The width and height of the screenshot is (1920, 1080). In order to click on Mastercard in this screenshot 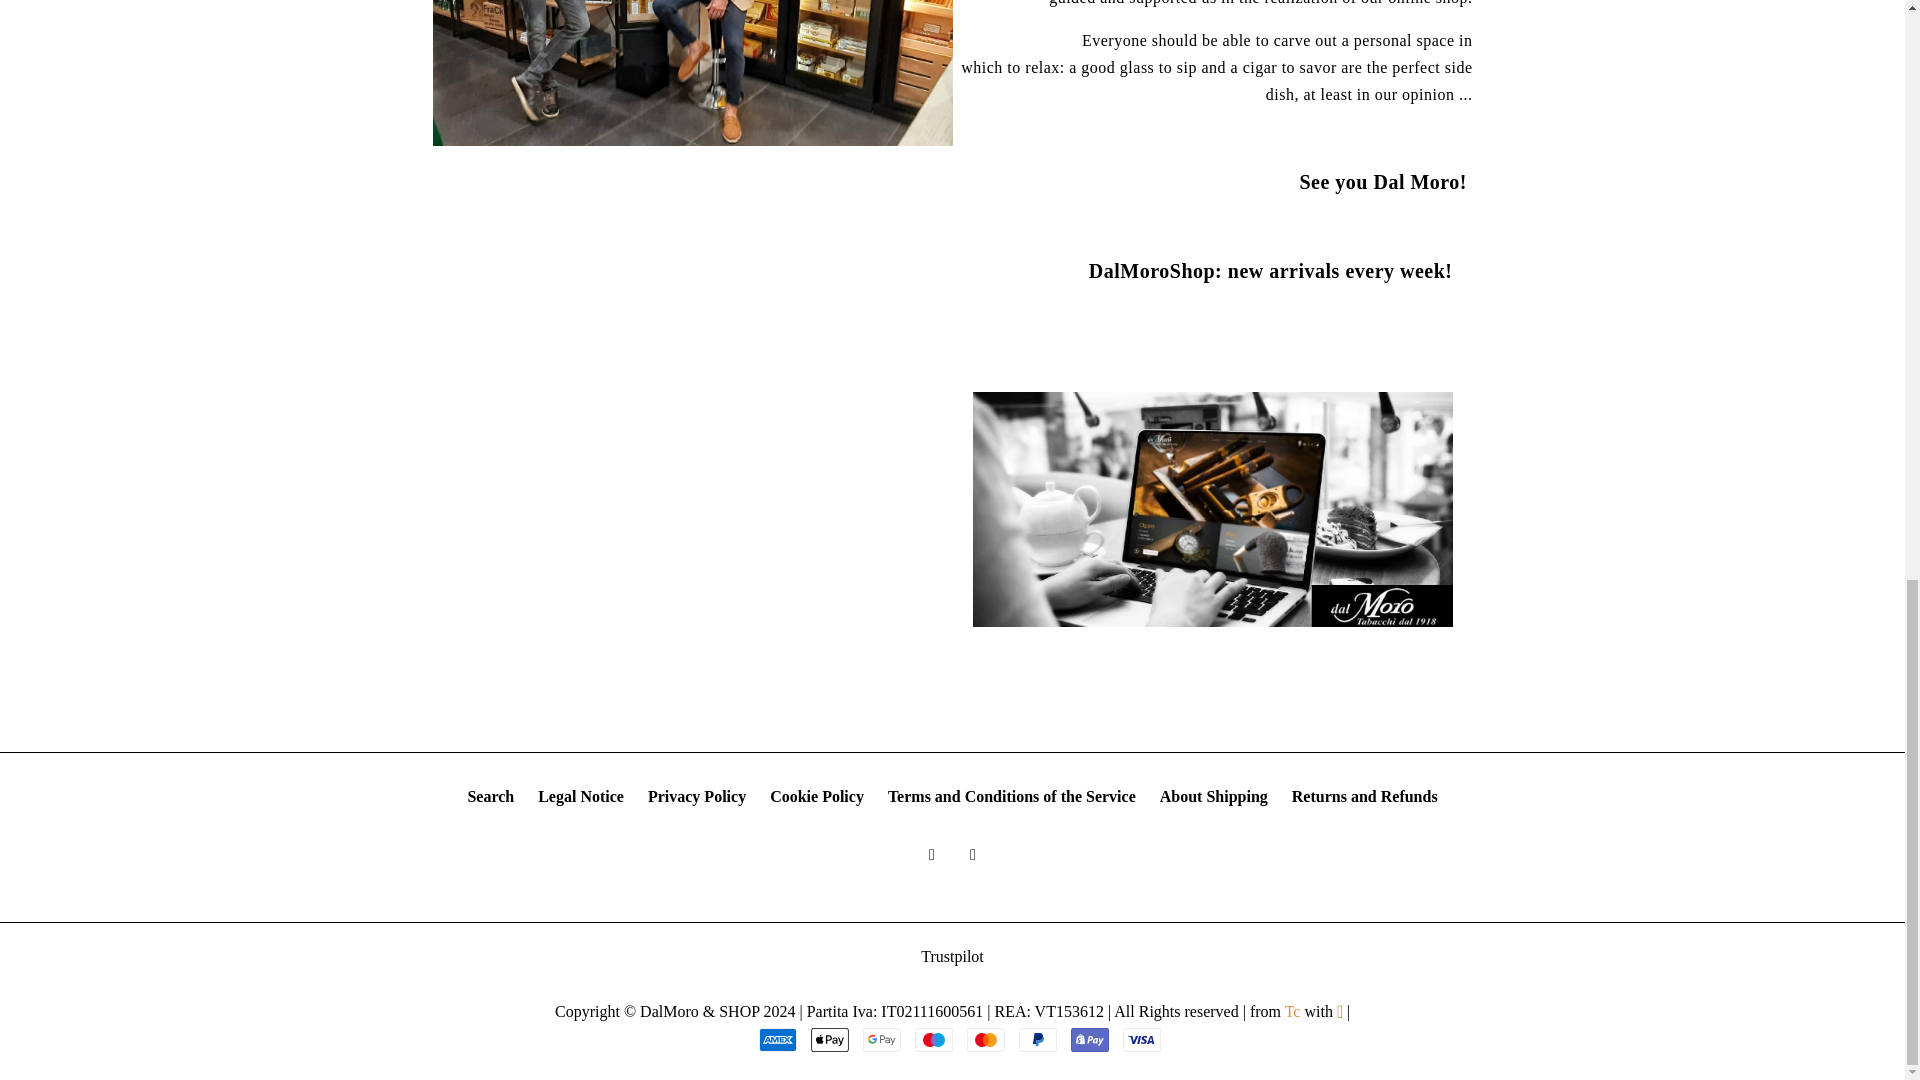, I will do `click(986, 1040)`.